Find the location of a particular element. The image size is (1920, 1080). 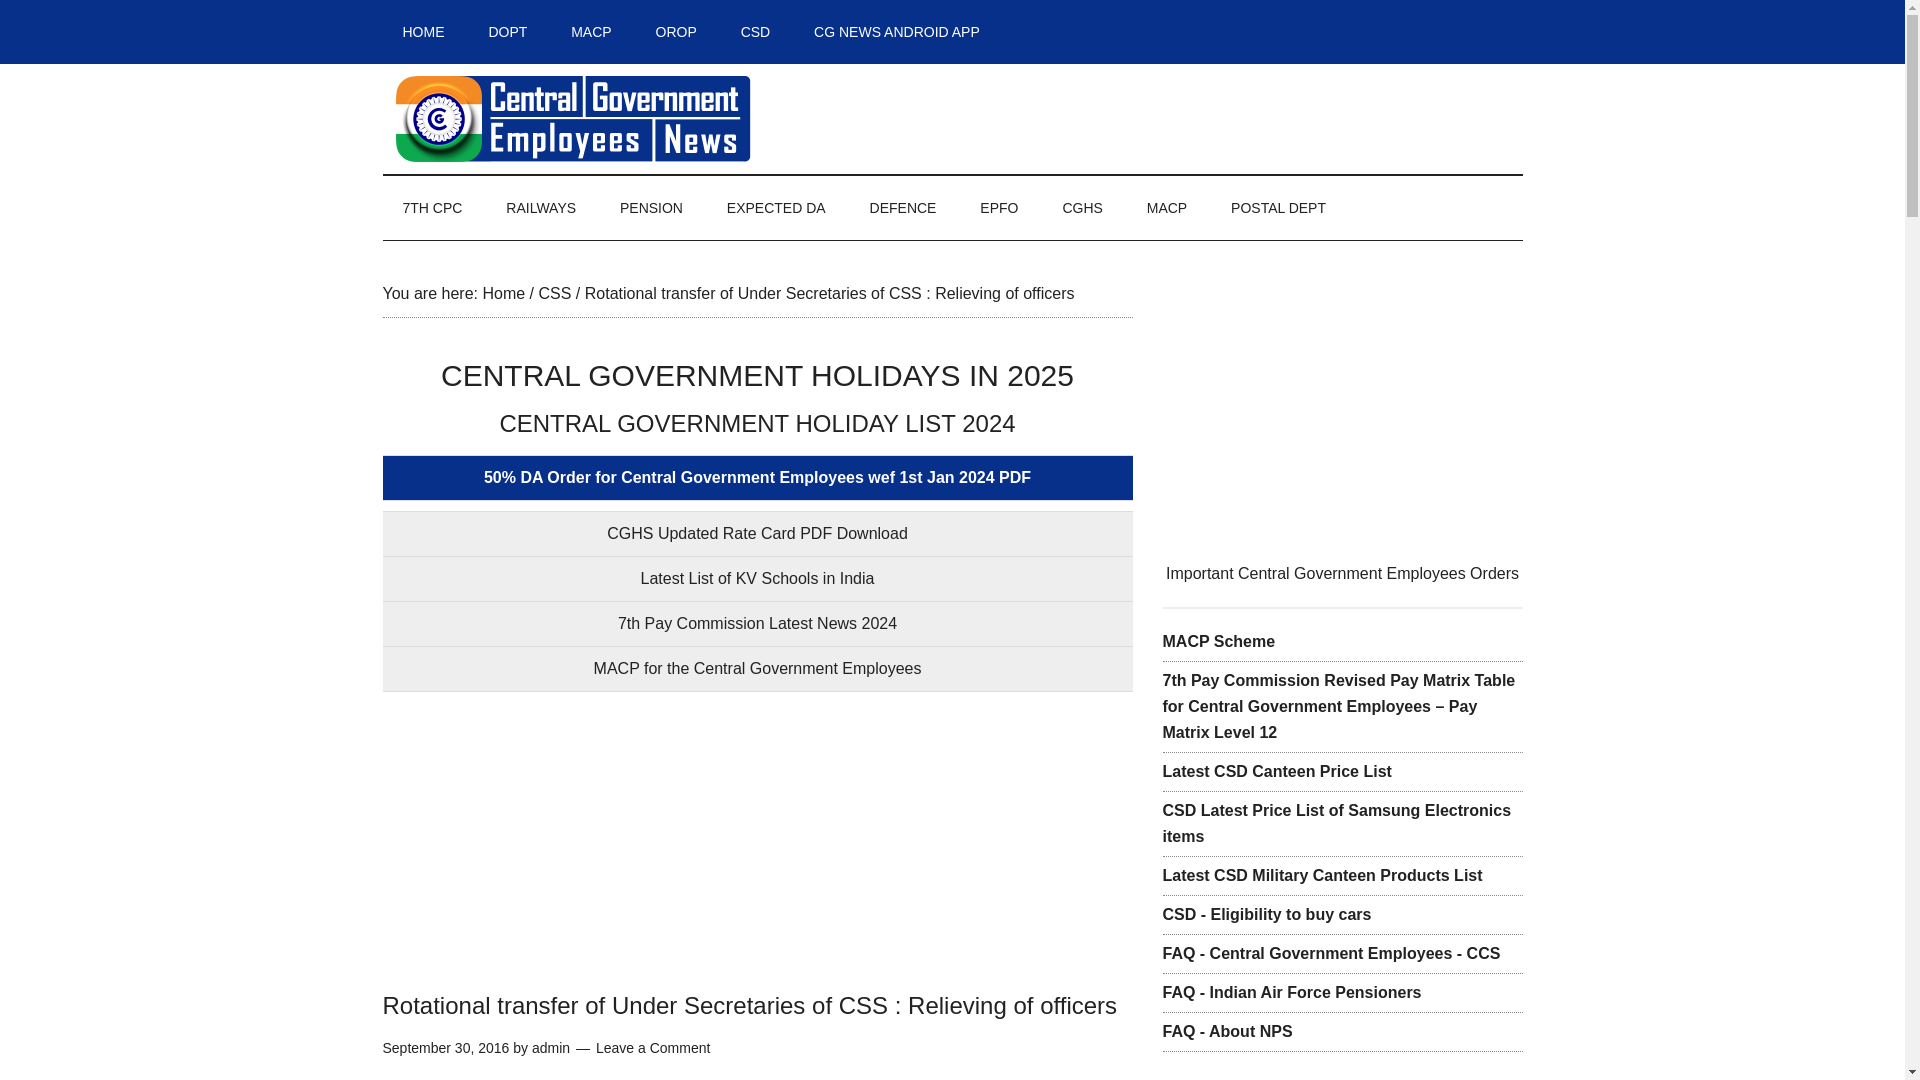

DOPT Orders is located at coordinates (508, 32).